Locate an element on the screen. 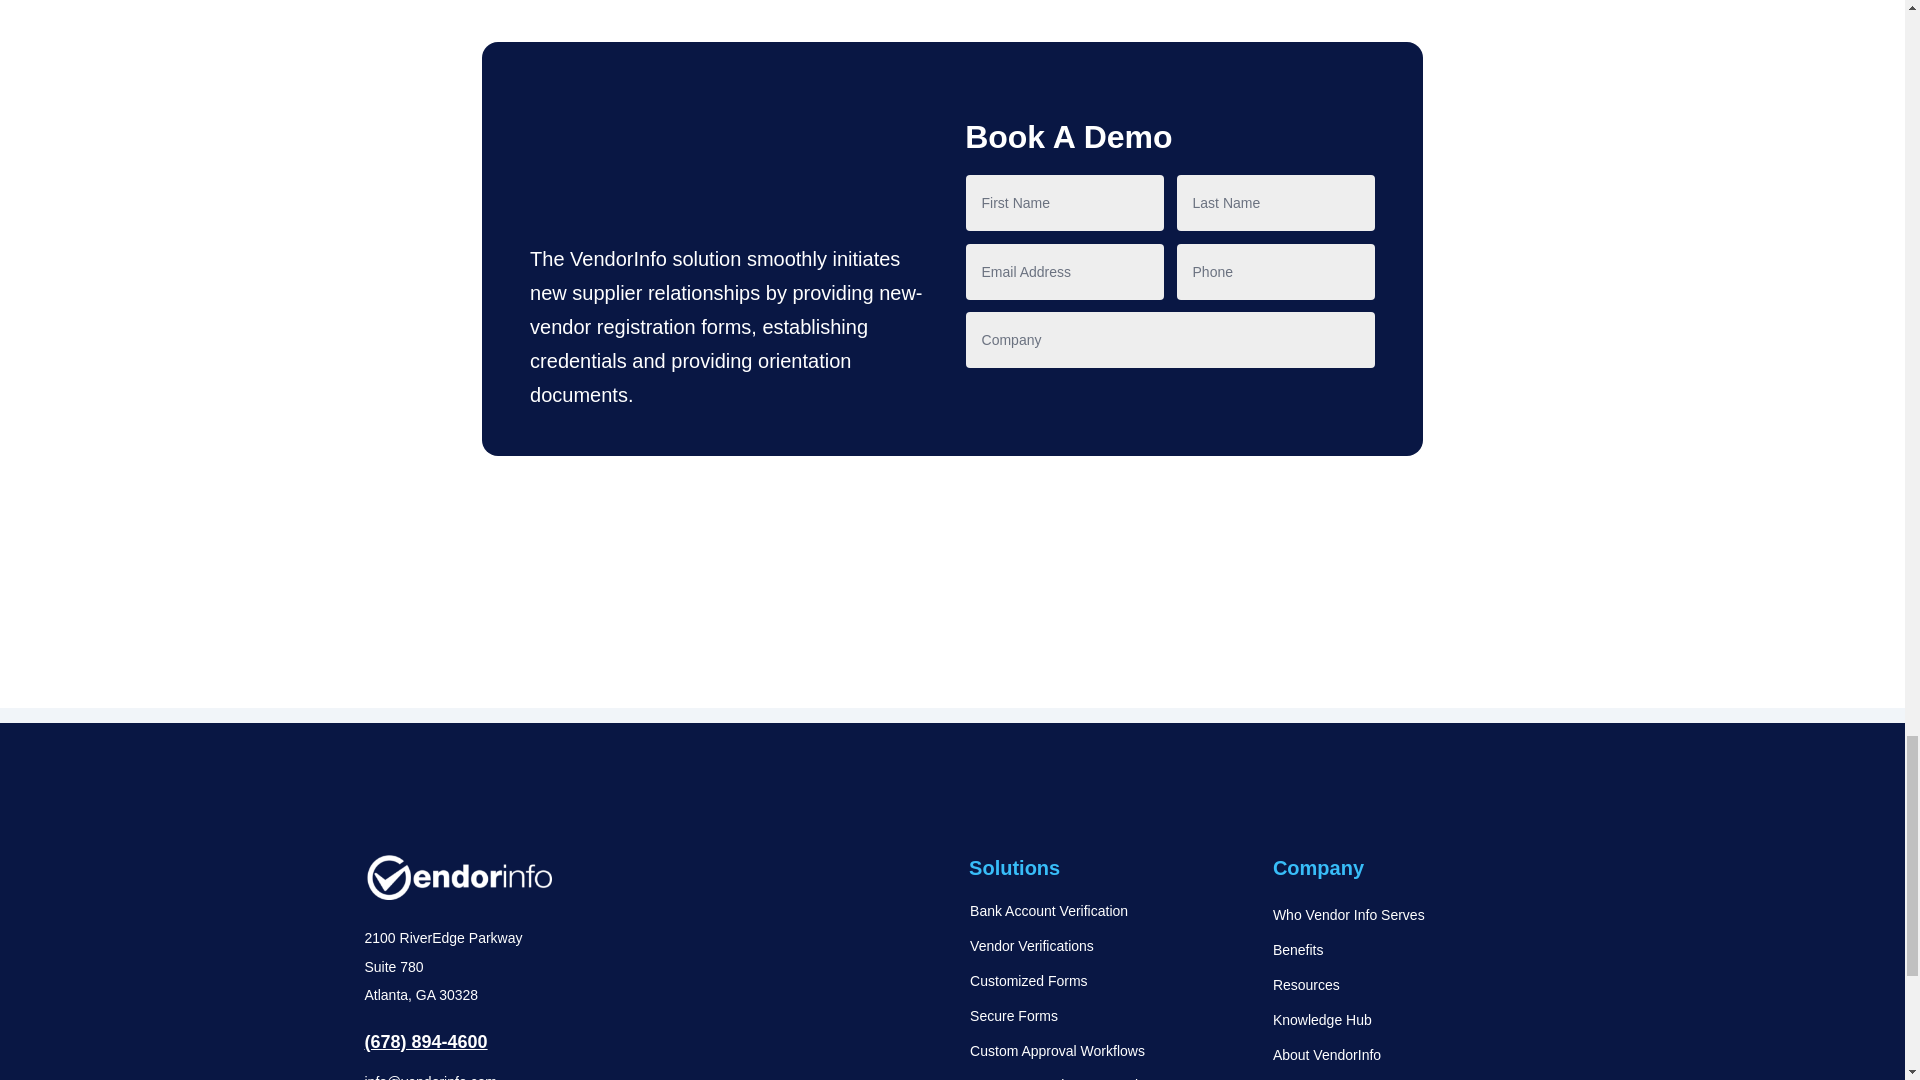  VendorInfo-white is located at coordinates (458, 876).